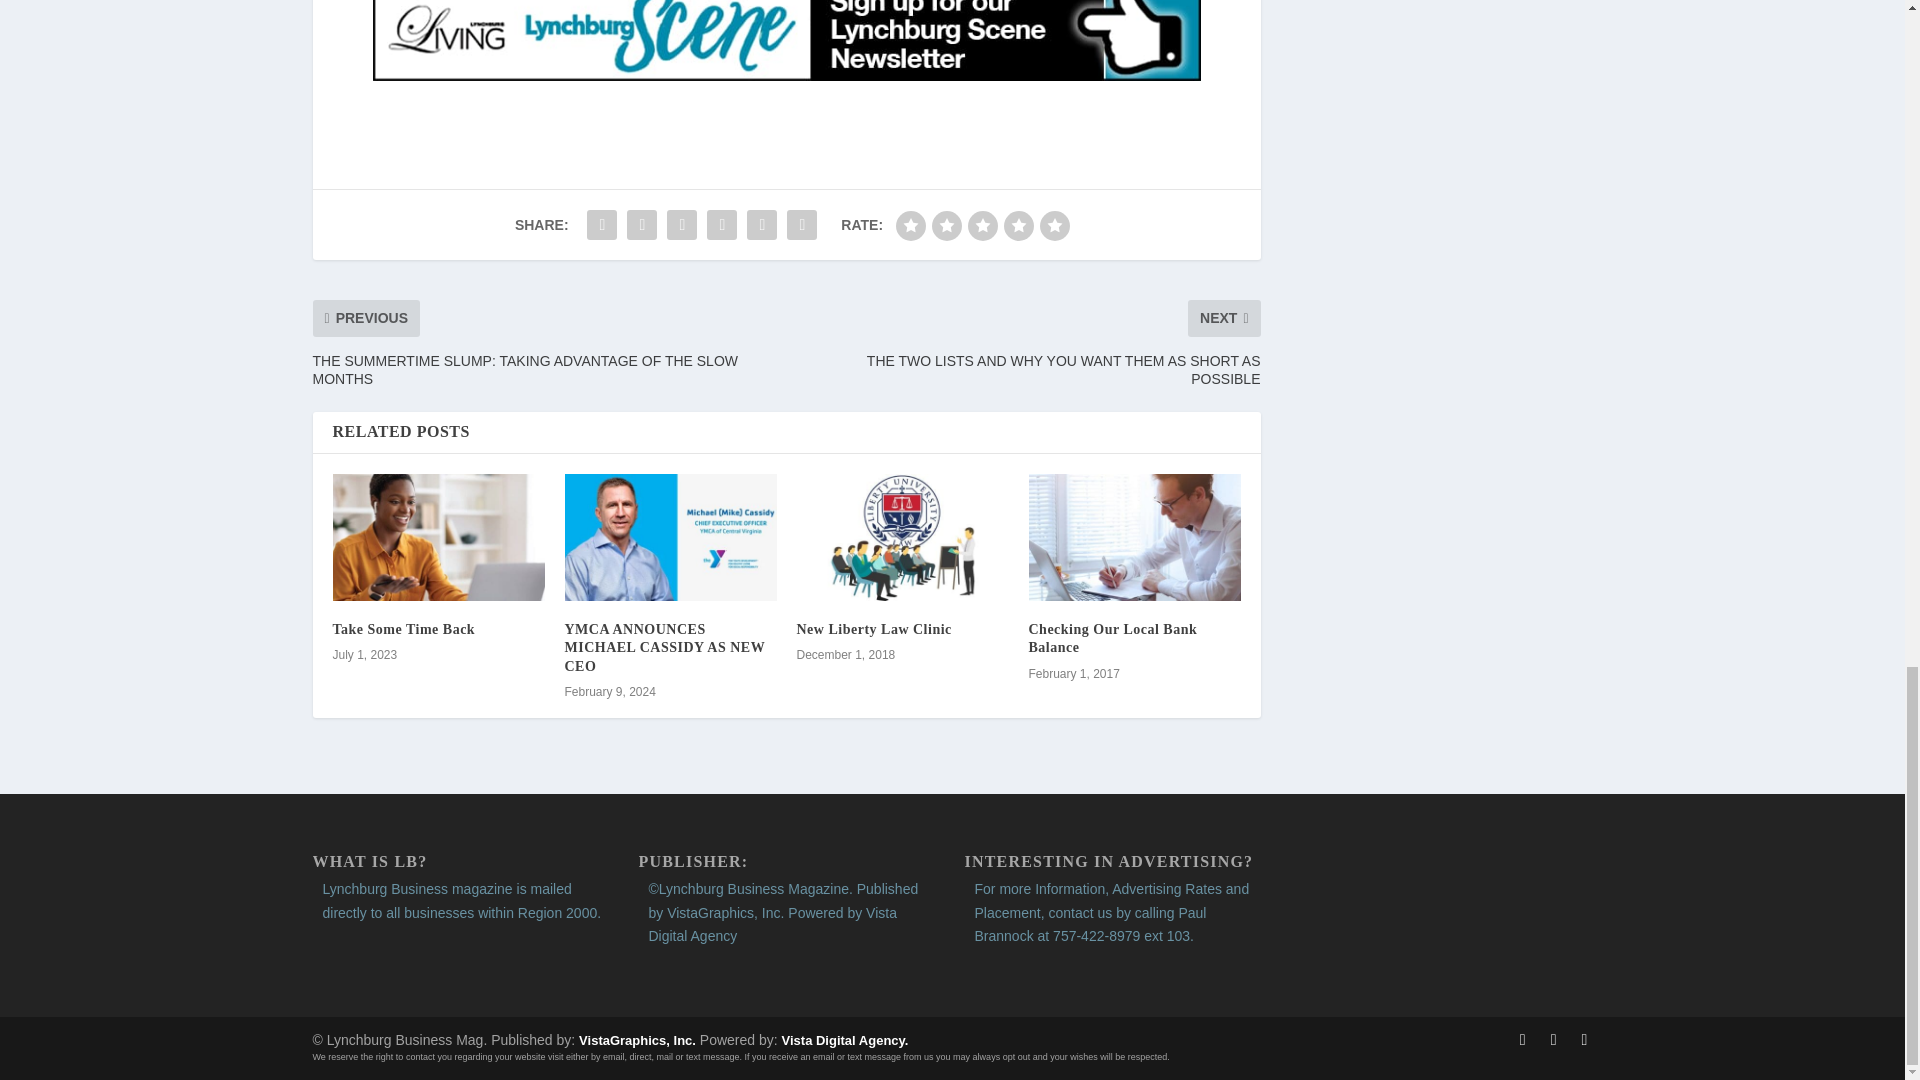 The height and width of the screenshot is (1080, 1920). I want to click on gorgeous, so click(1054, 225).